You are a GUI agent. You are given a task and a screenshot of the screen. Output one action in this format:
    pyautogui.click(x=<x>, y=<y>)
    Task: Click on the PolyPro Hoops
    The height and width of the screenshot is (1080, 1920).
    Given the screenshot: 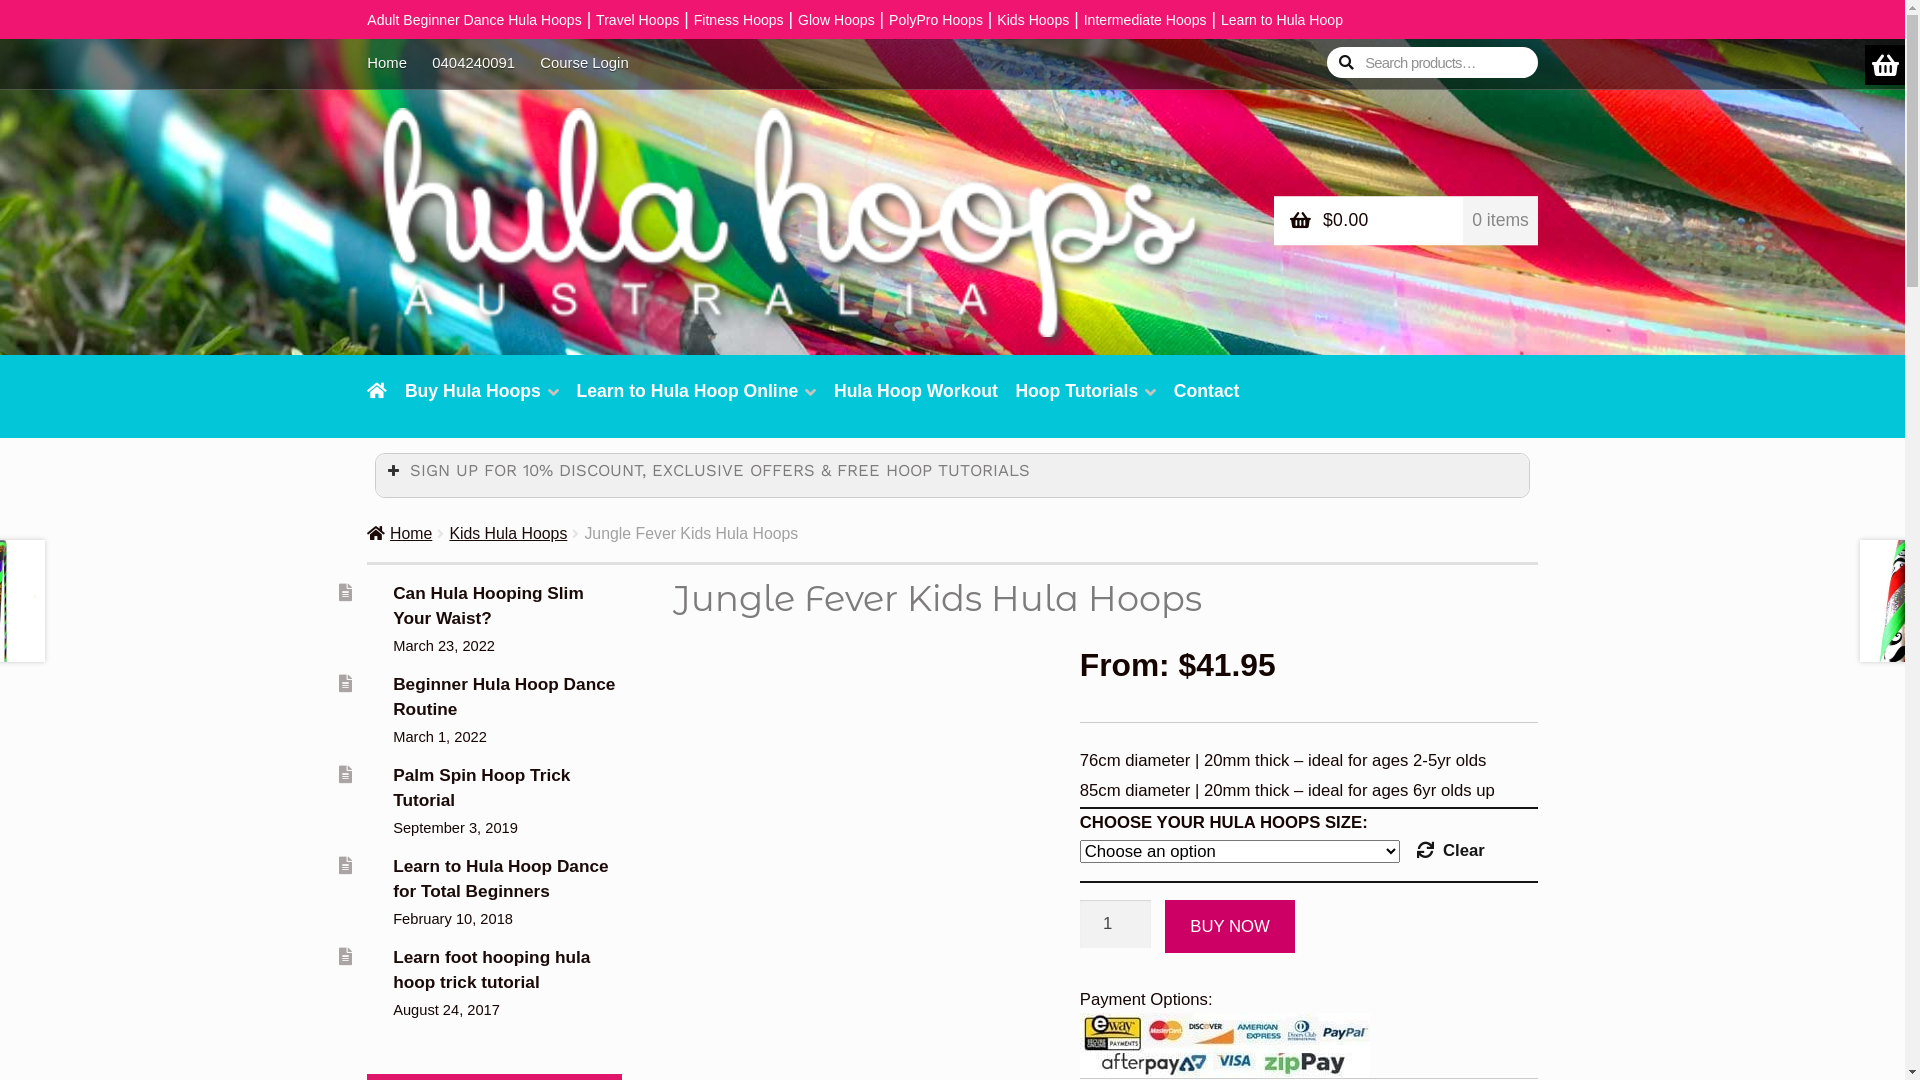 What is the action you would take?
    pyautogui.click(x=936, y=20)
    